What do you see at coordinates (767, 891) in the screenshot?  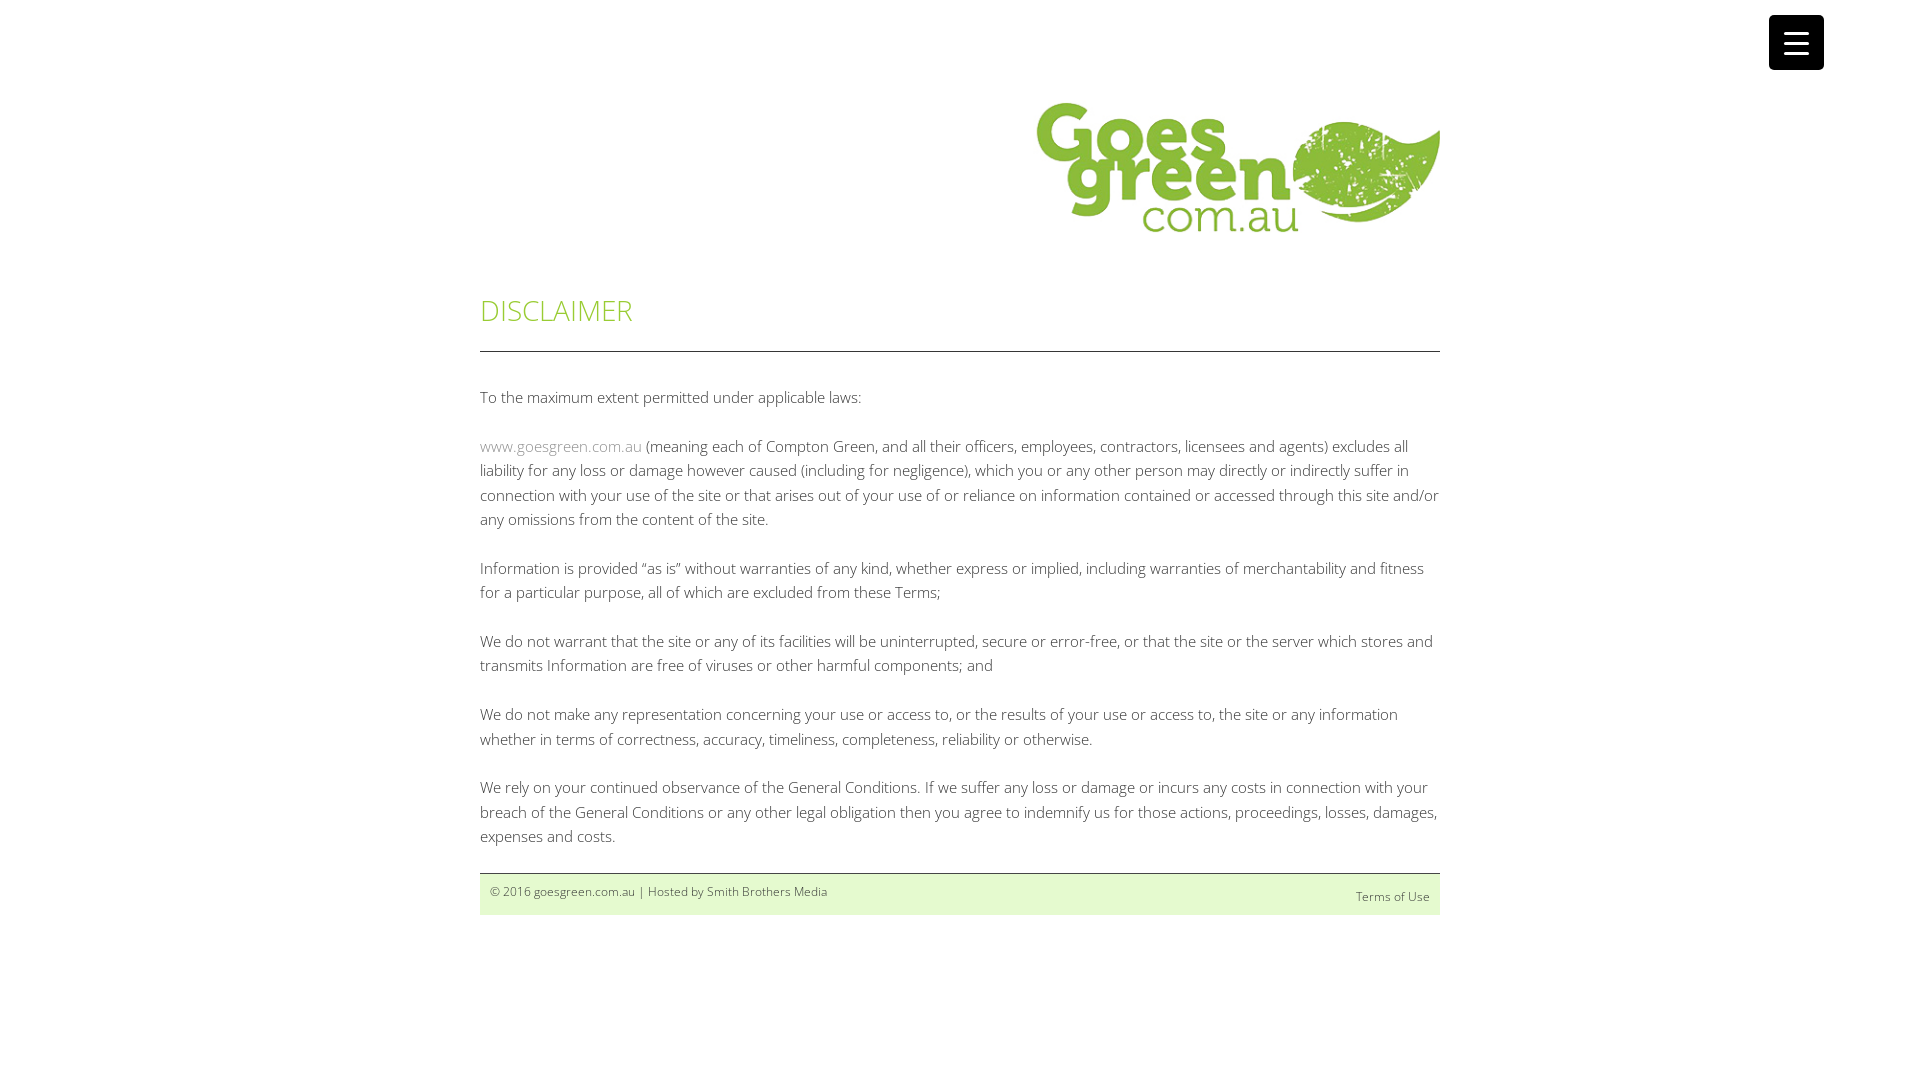 I see `Smith Brothers Media` at bounding box center [767, 891].